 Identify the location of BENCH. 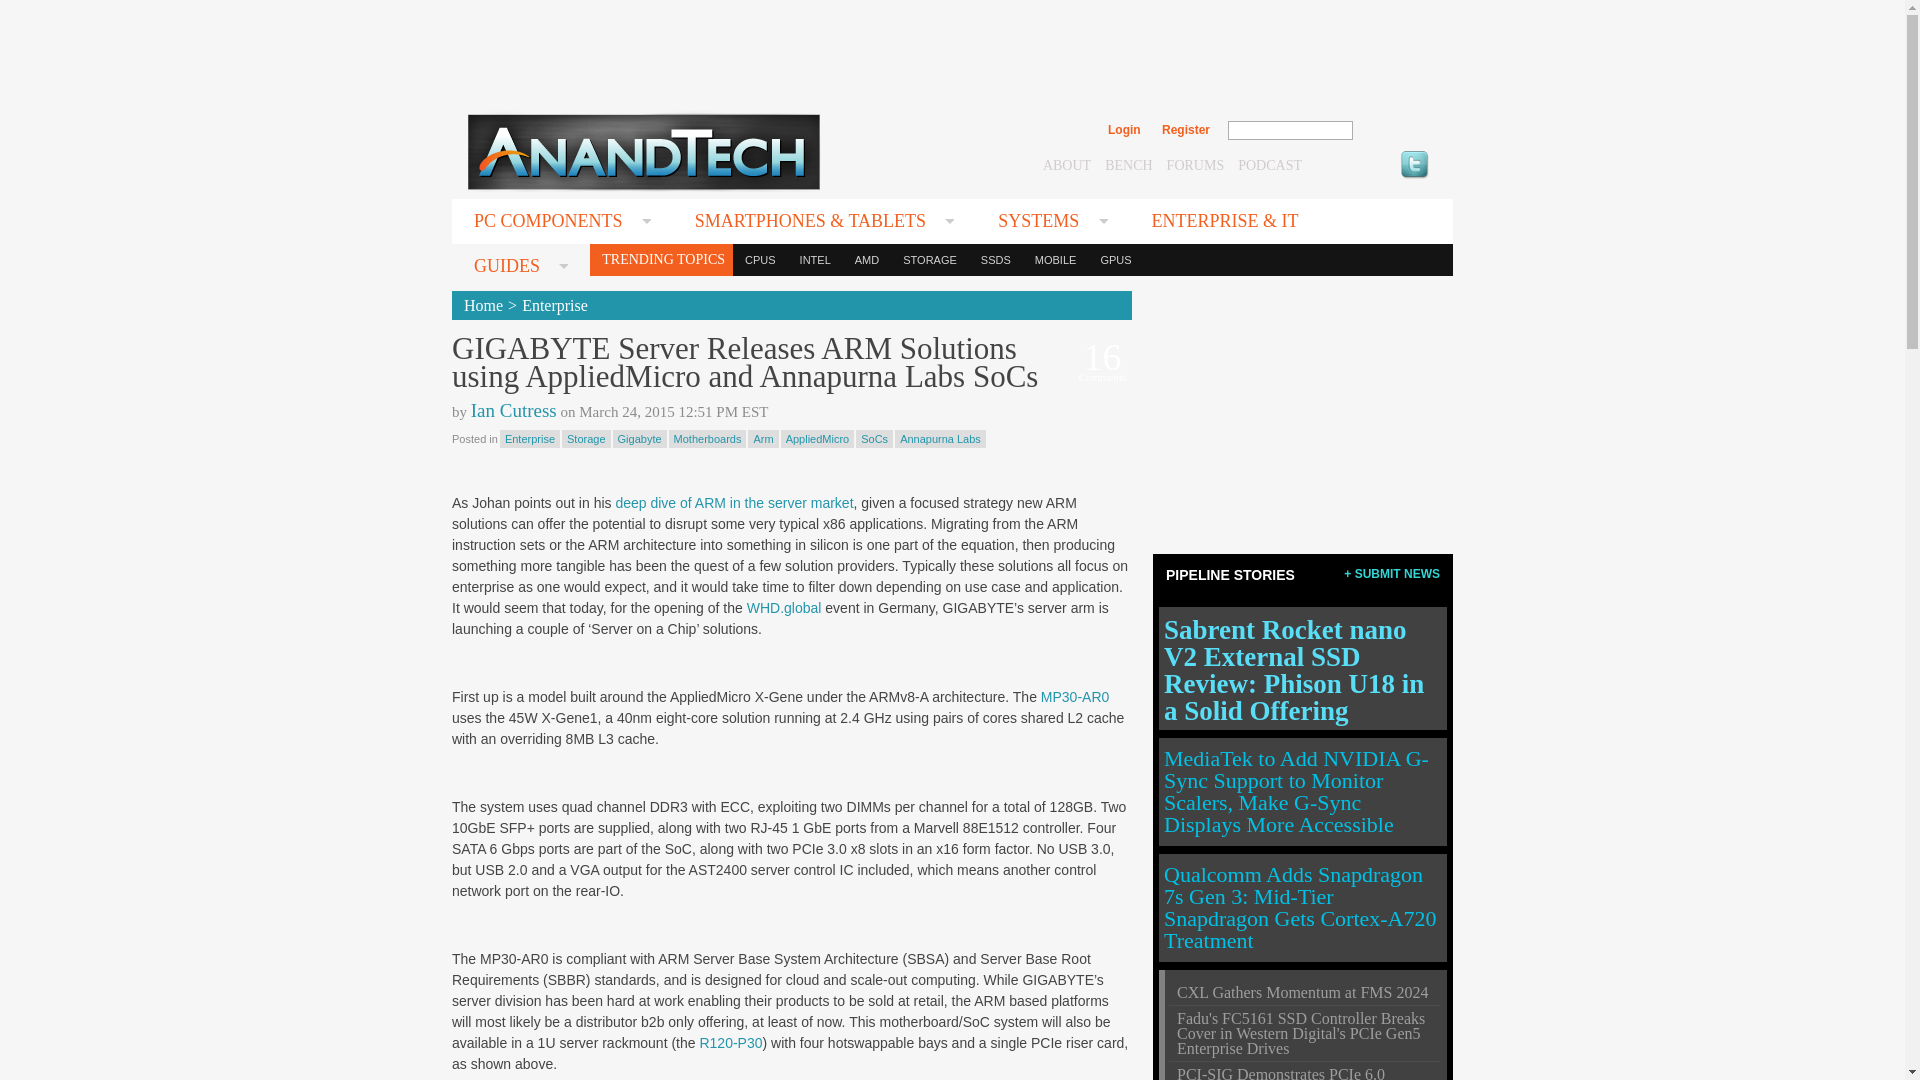
(1128, 164).